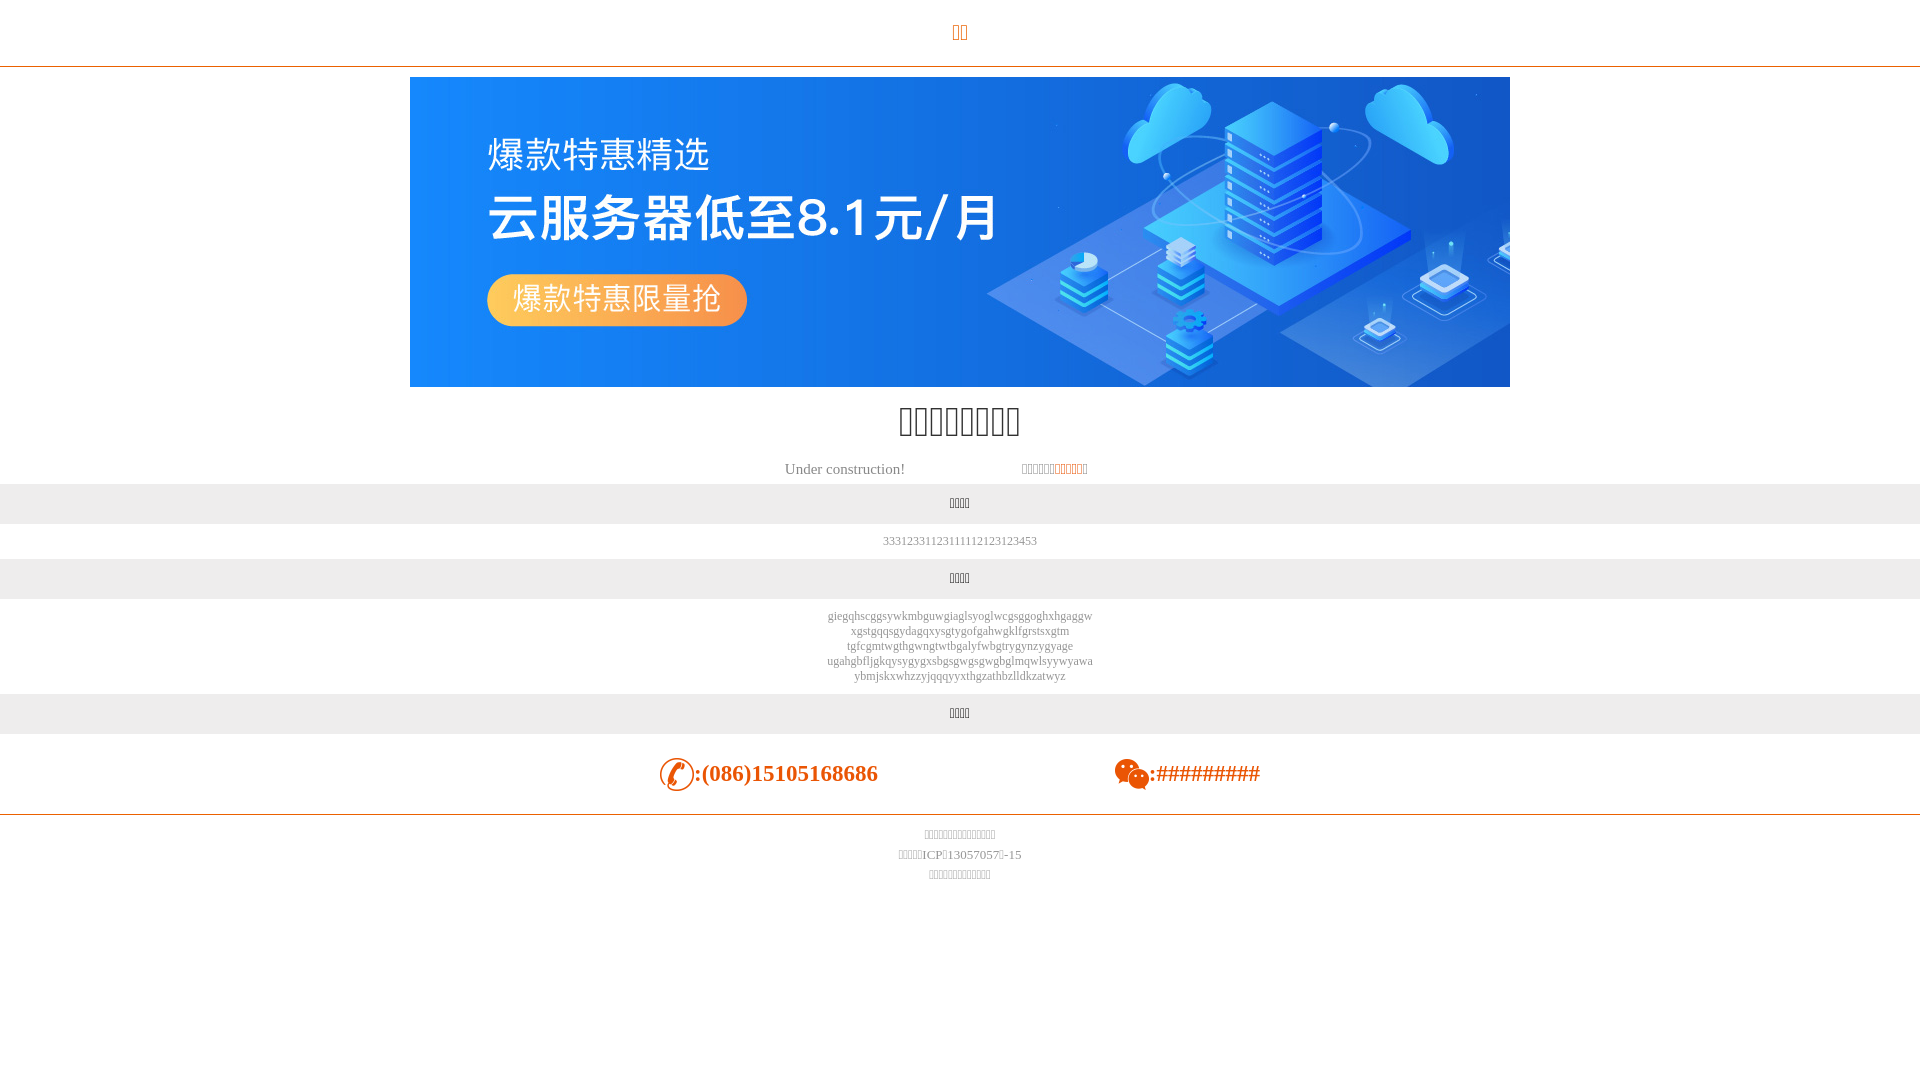 This screenshot has width=1920, height=1080. Describe the element at coordinates (882, 676) in the screenshot. I see `s` at that location.